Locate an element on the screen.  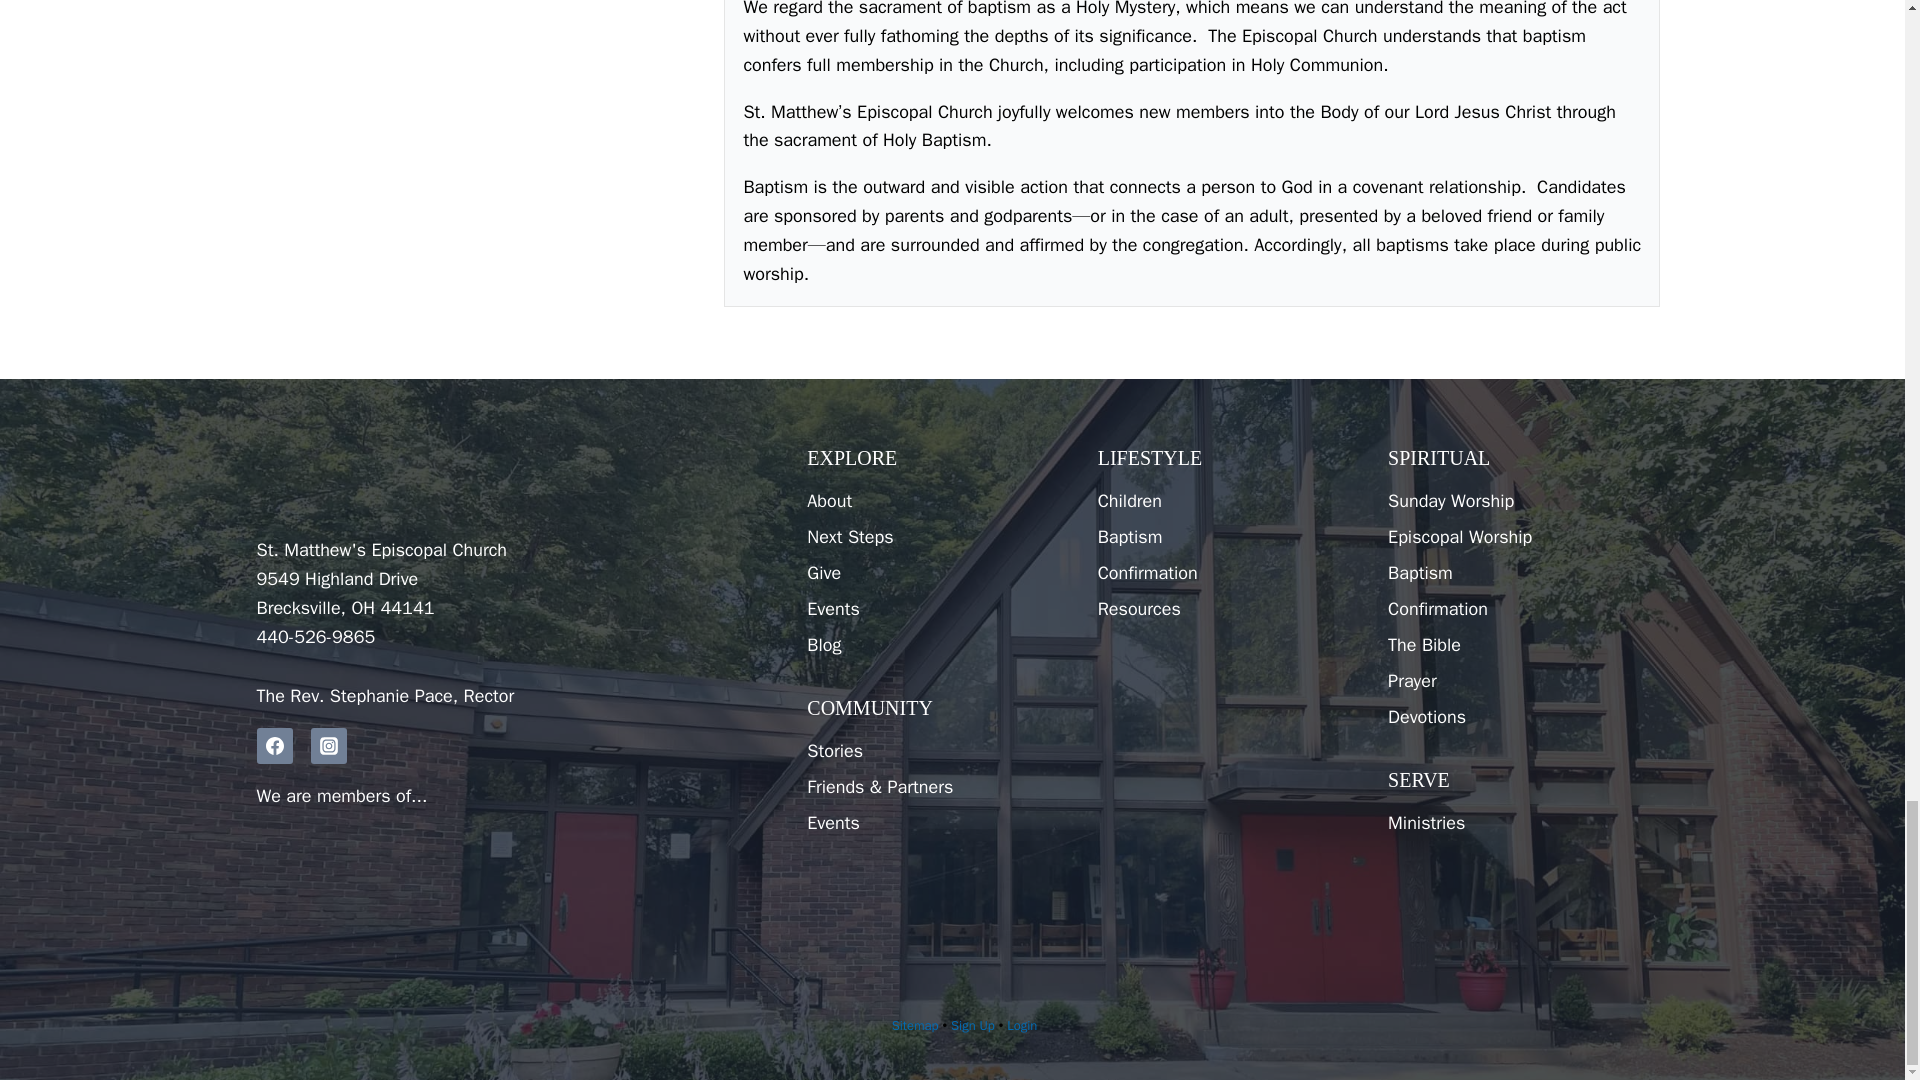
Devotions is located at coordinates (1518, 716).